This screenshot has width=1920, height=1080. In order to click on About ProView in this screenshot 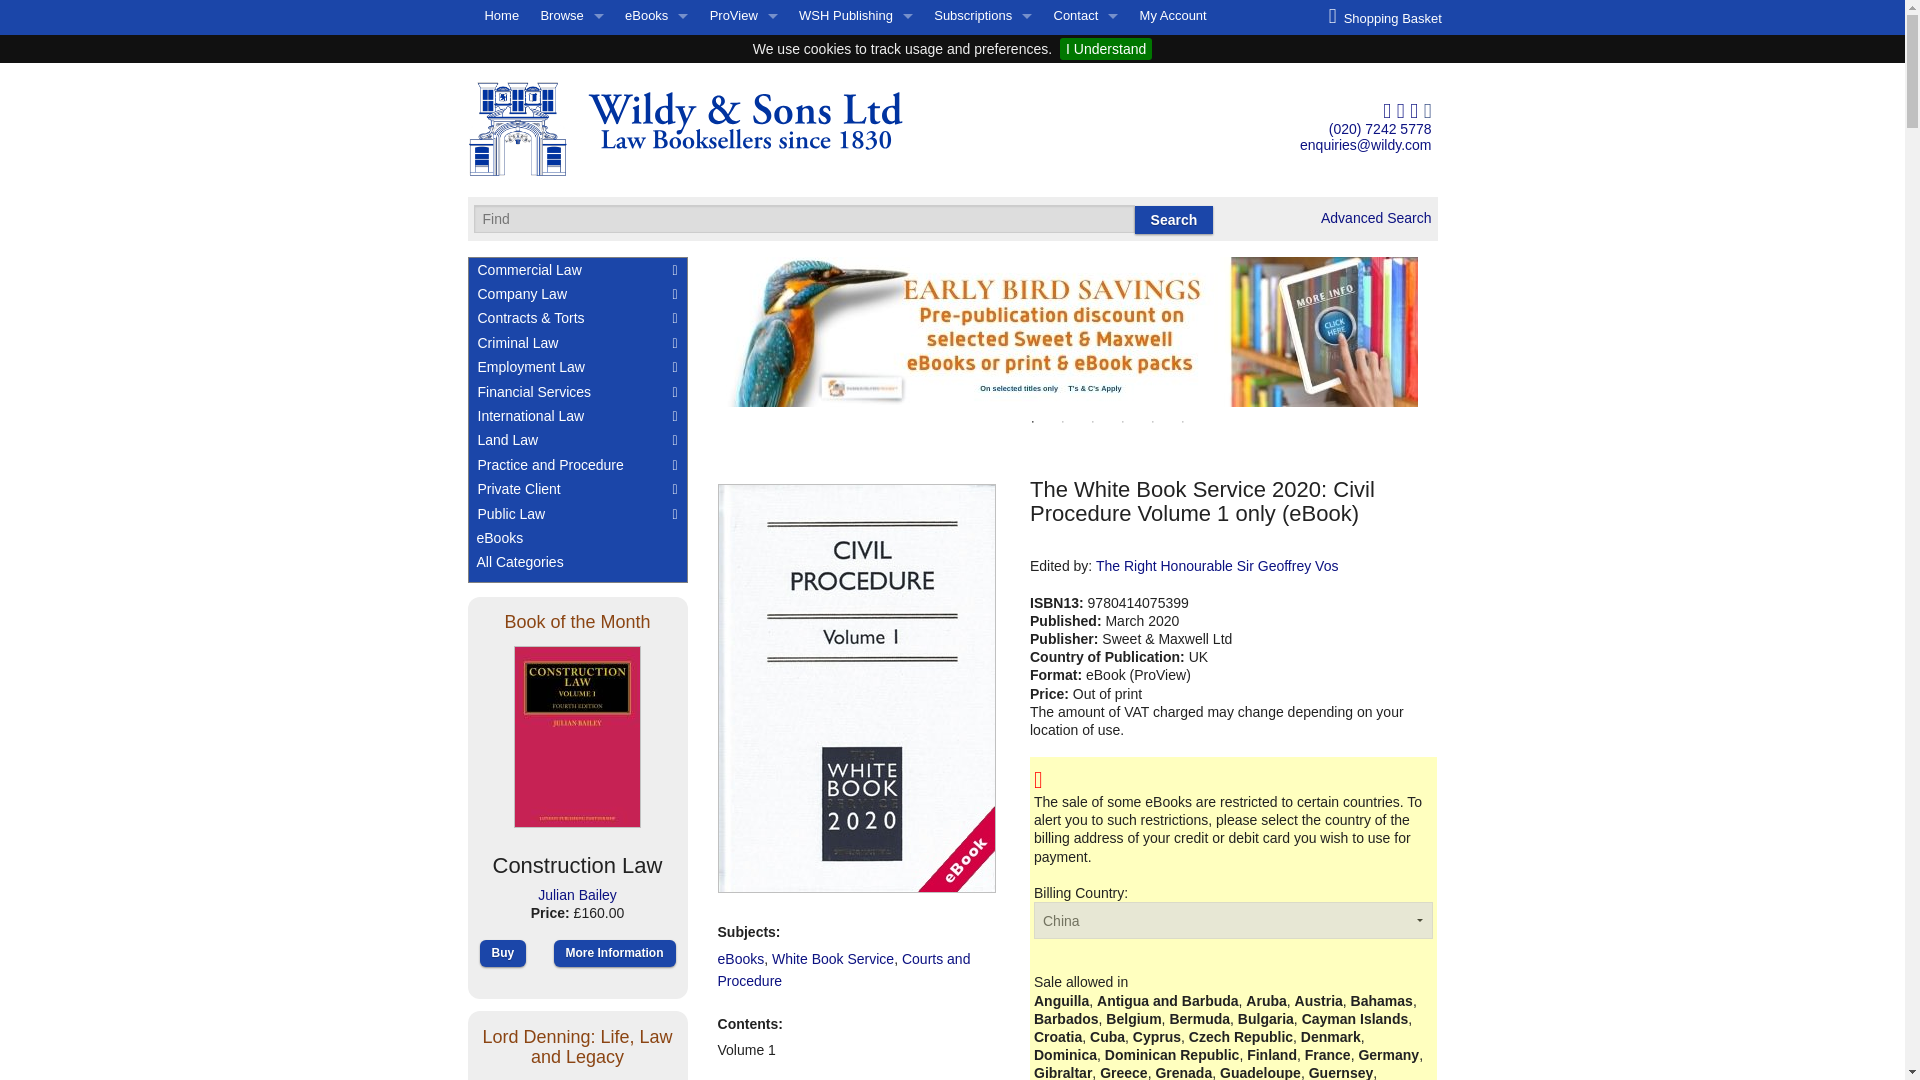, I will do `click(742, 48)`.